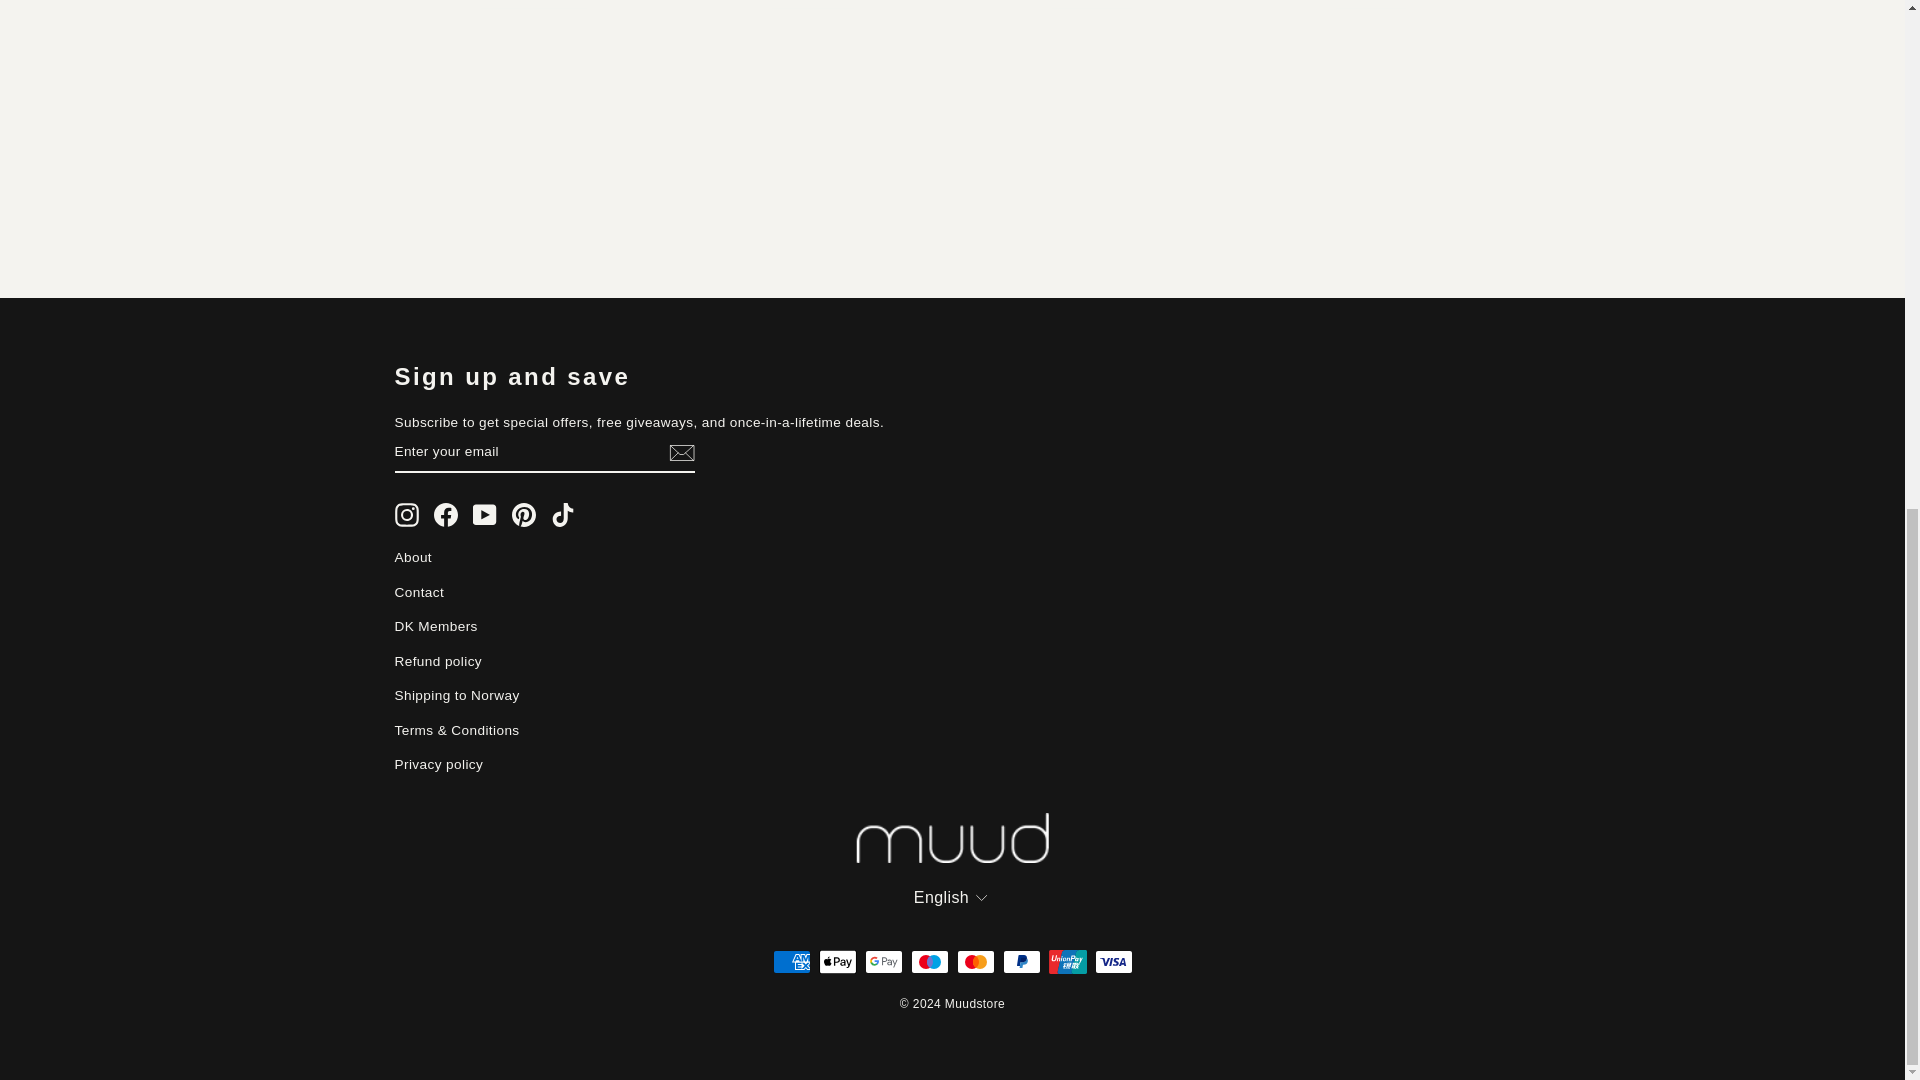  What do you see at coordinates (406, 515) in the screenshot?
I see `Muudstore on Instagram` at bounding box center [406, 515].